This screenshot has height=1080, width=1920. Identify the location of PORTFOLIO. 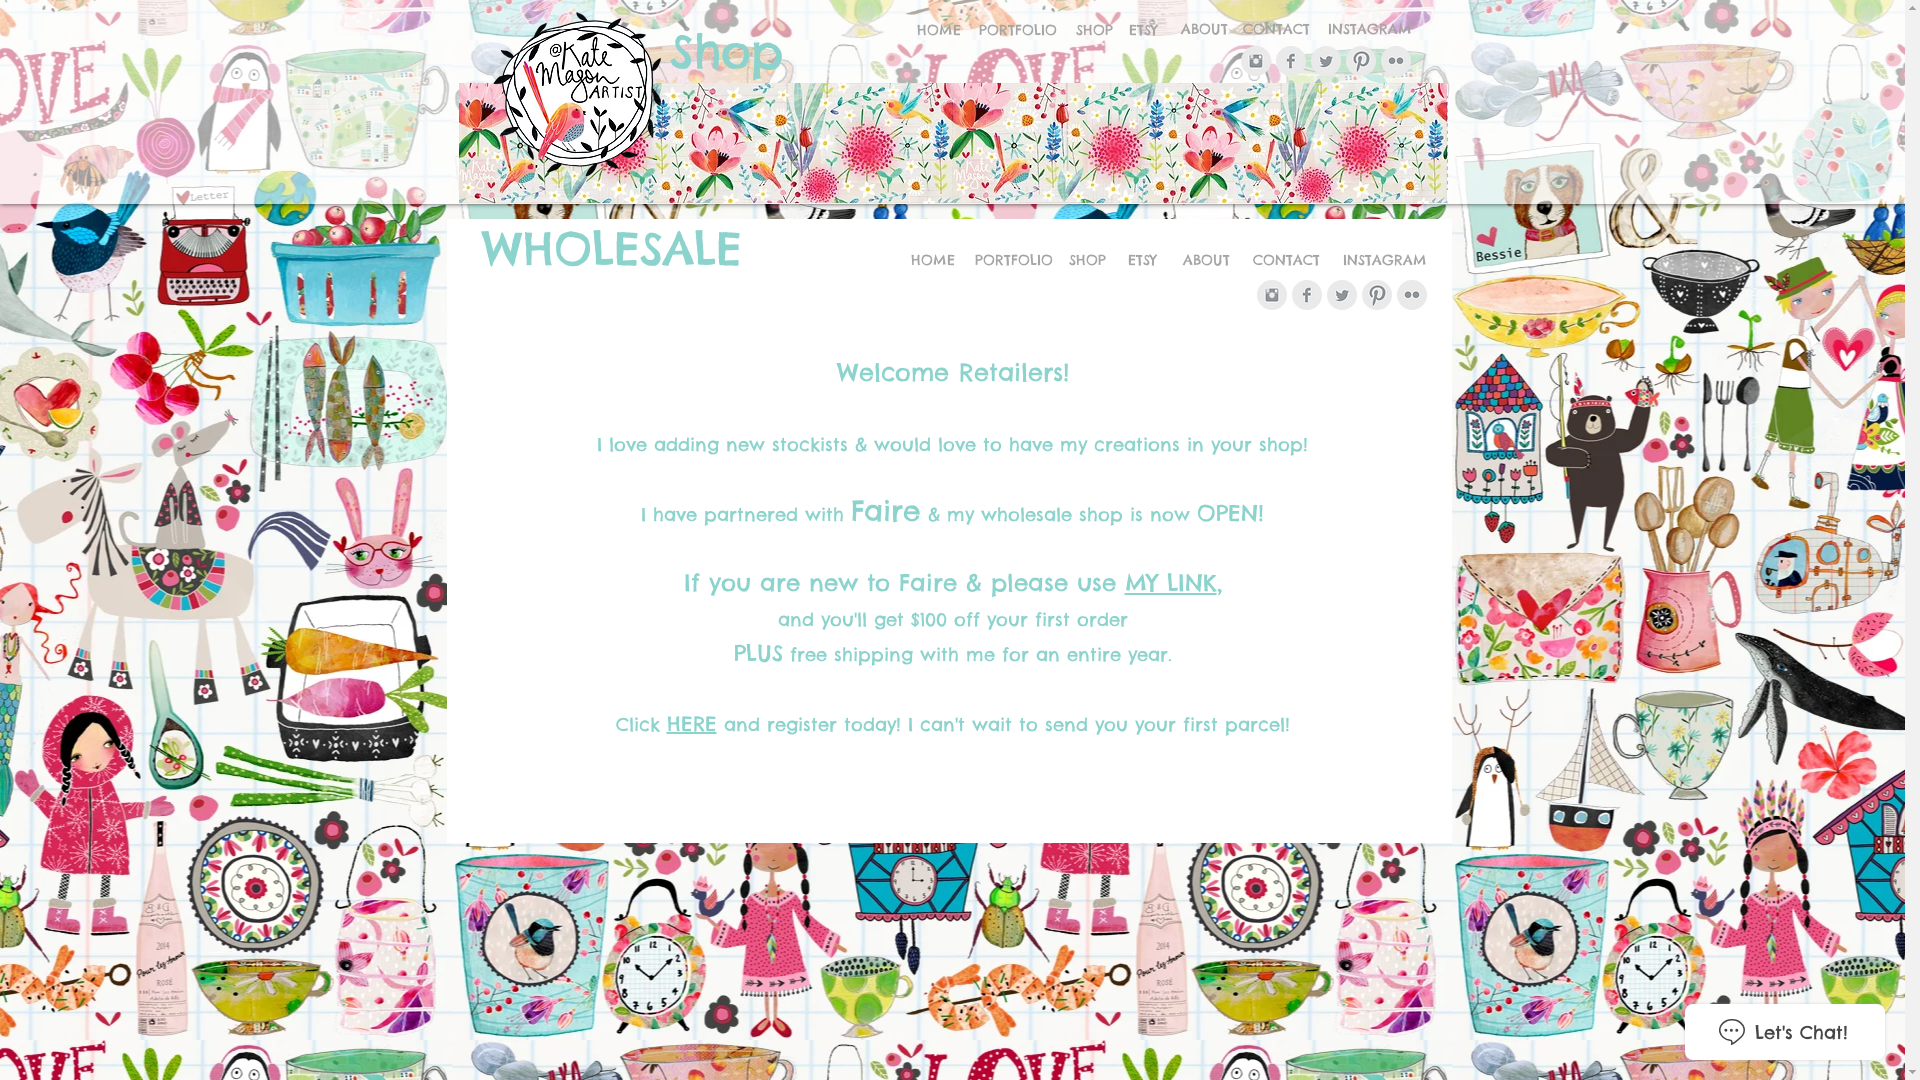
(1013, 261).